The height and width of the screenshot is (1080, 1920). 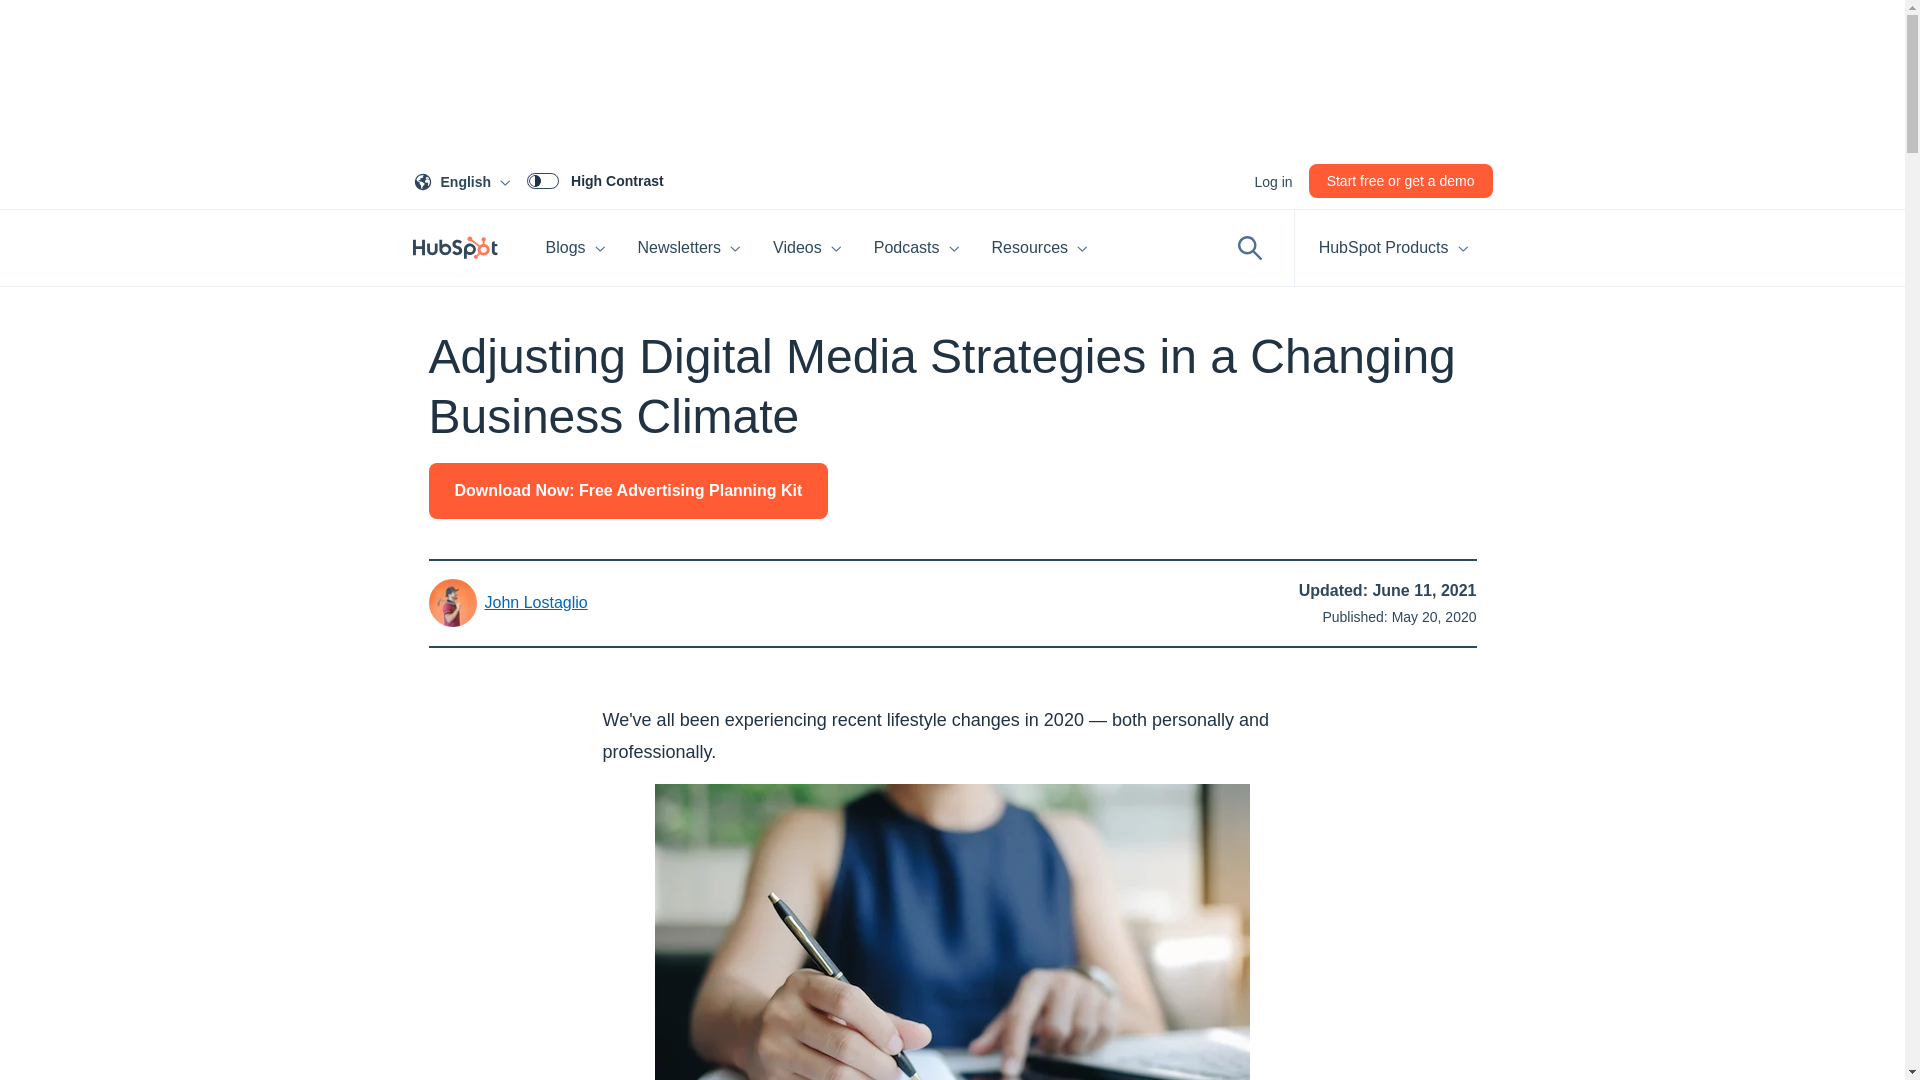 I want to click on Blogs, so click(x=576, y=248).